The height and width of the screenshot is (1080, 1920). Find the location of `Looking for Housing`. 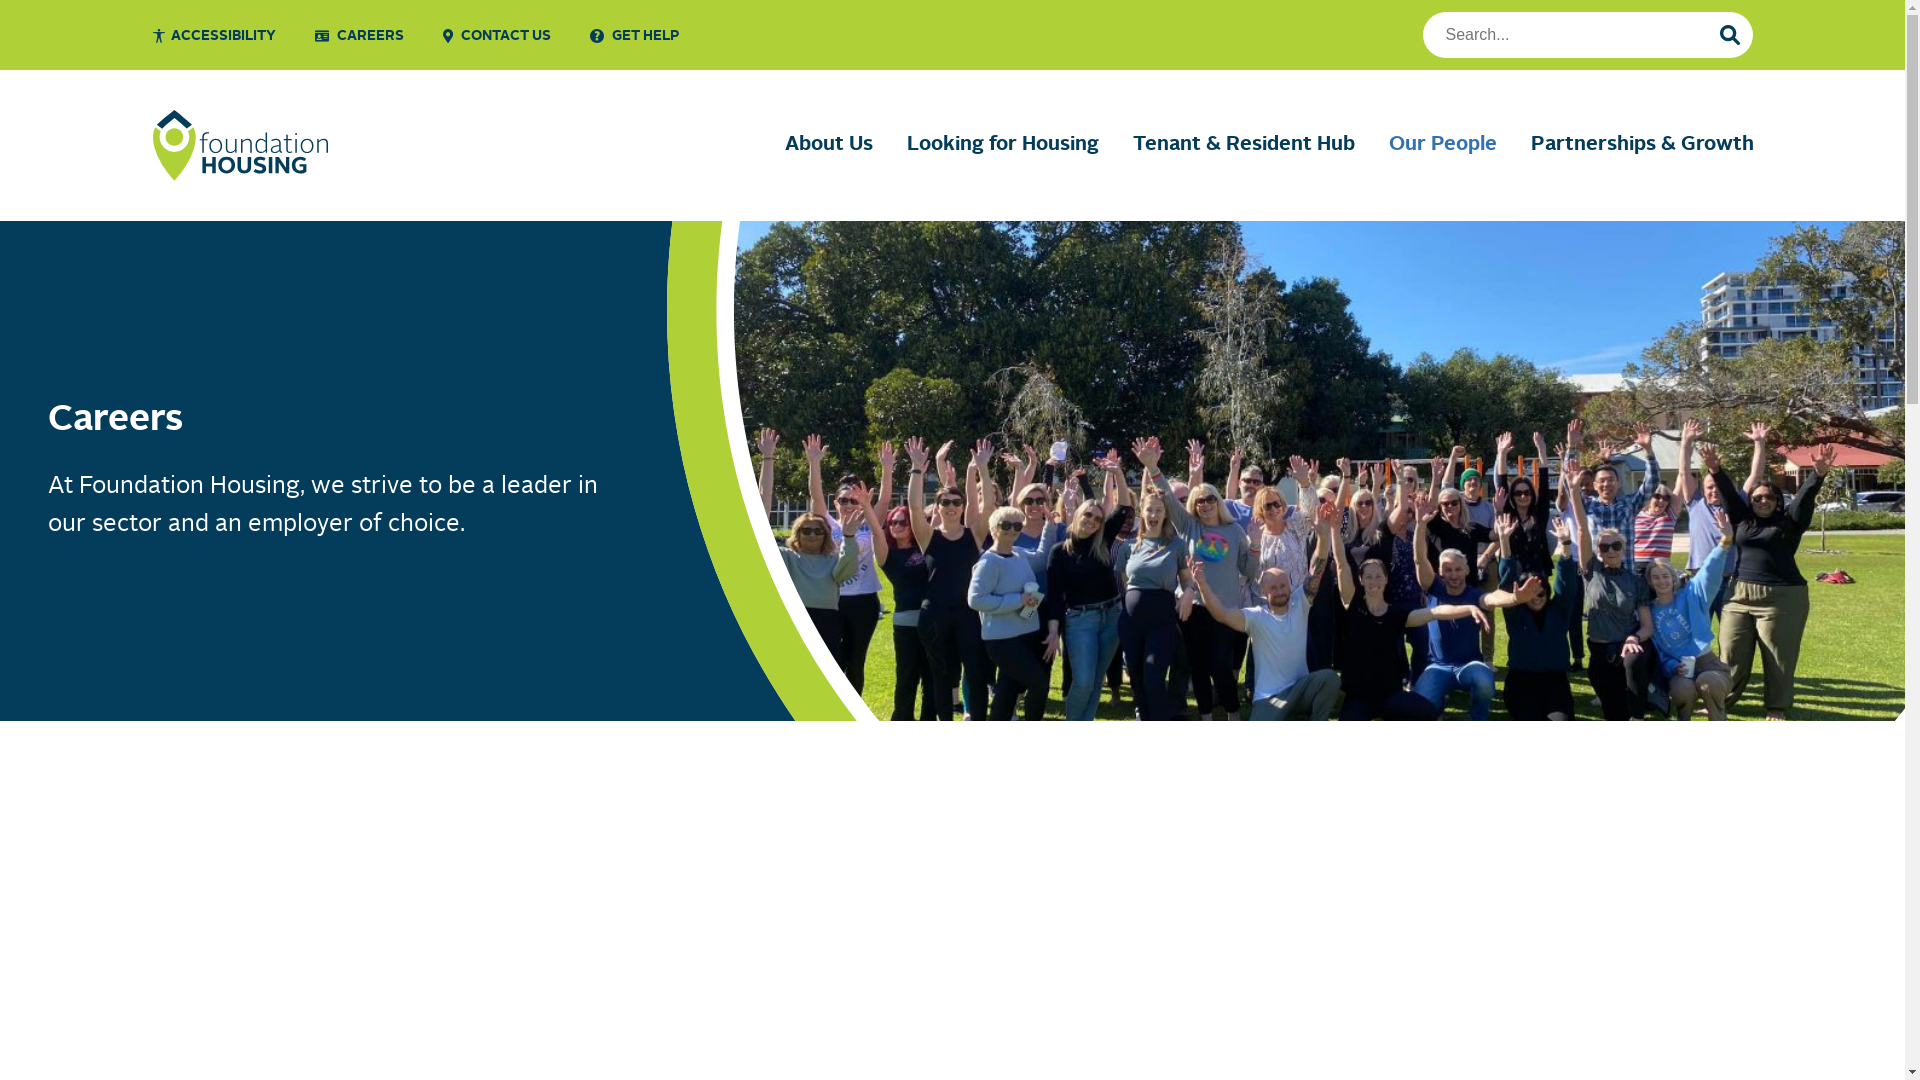

Looking for Housing is located at coordinates (1003, 145).